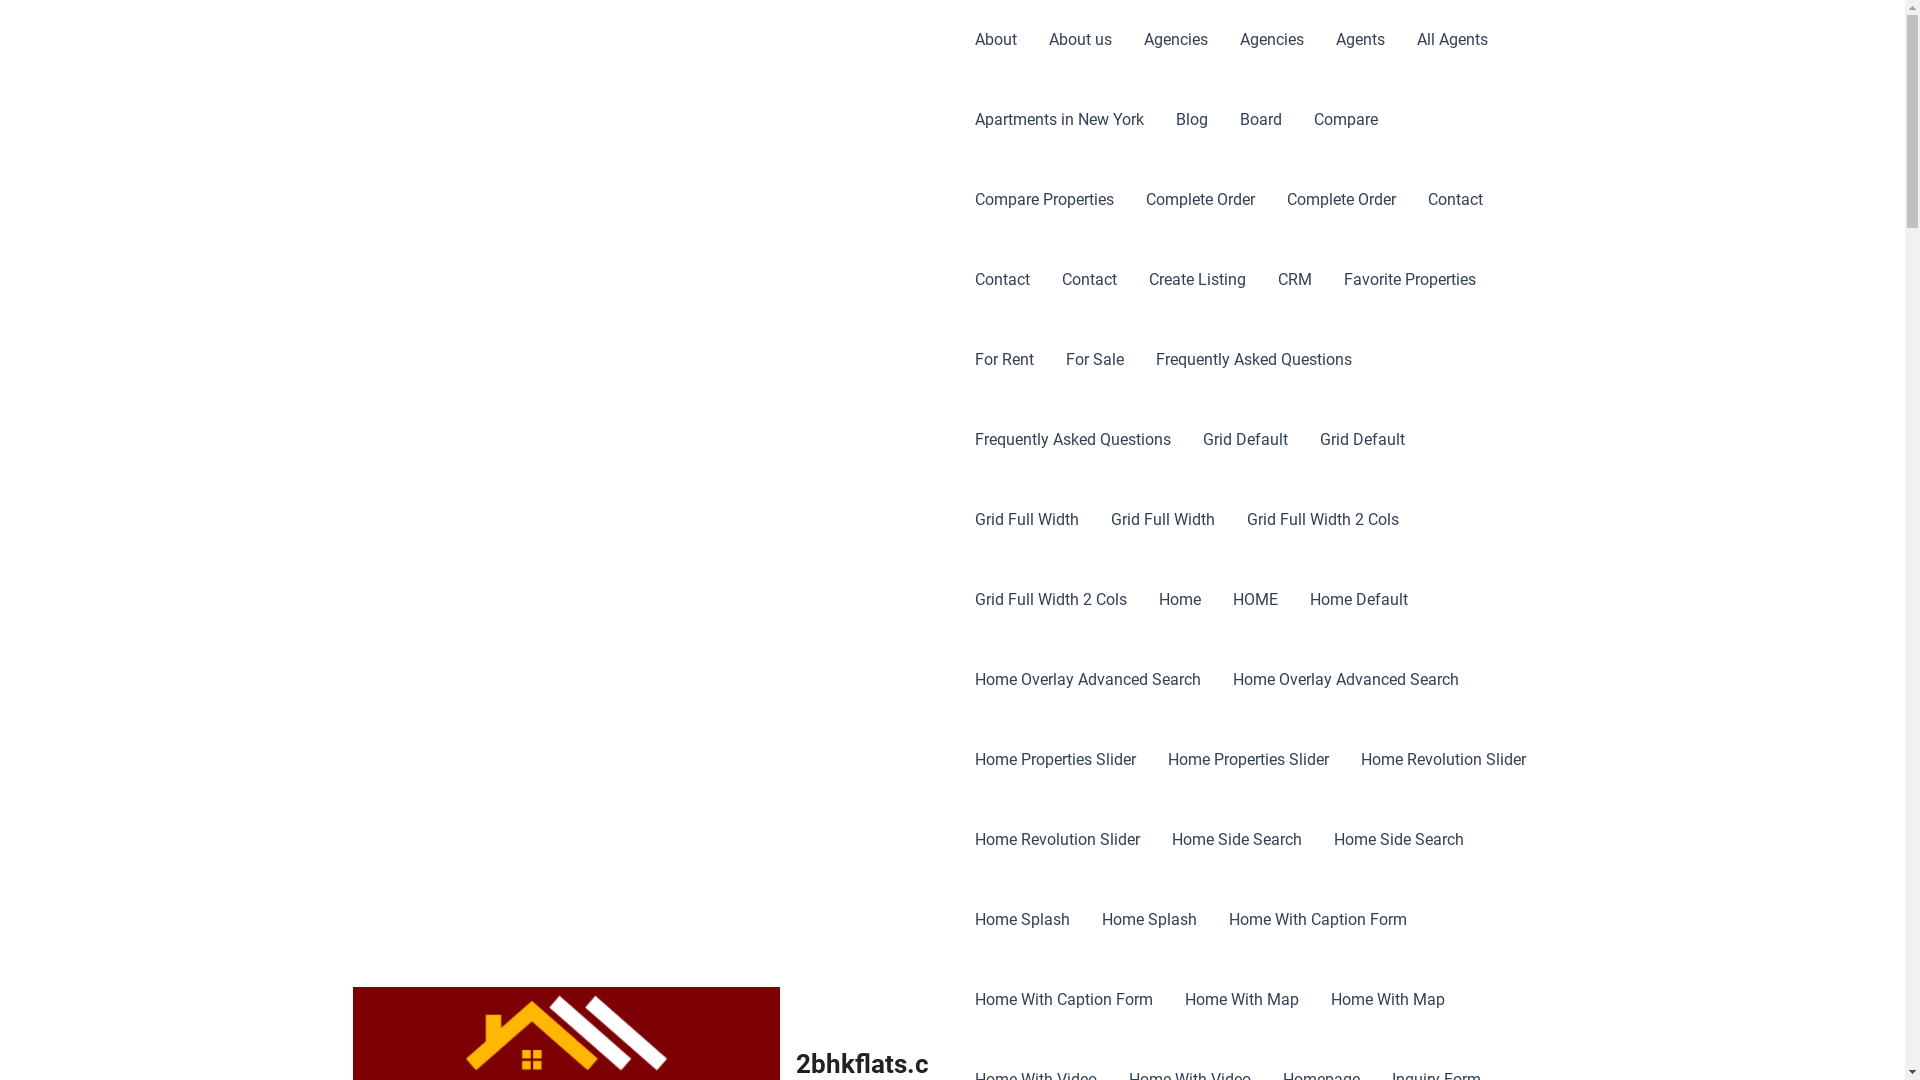  I want to click on Complete Order, so click(1200, 200).